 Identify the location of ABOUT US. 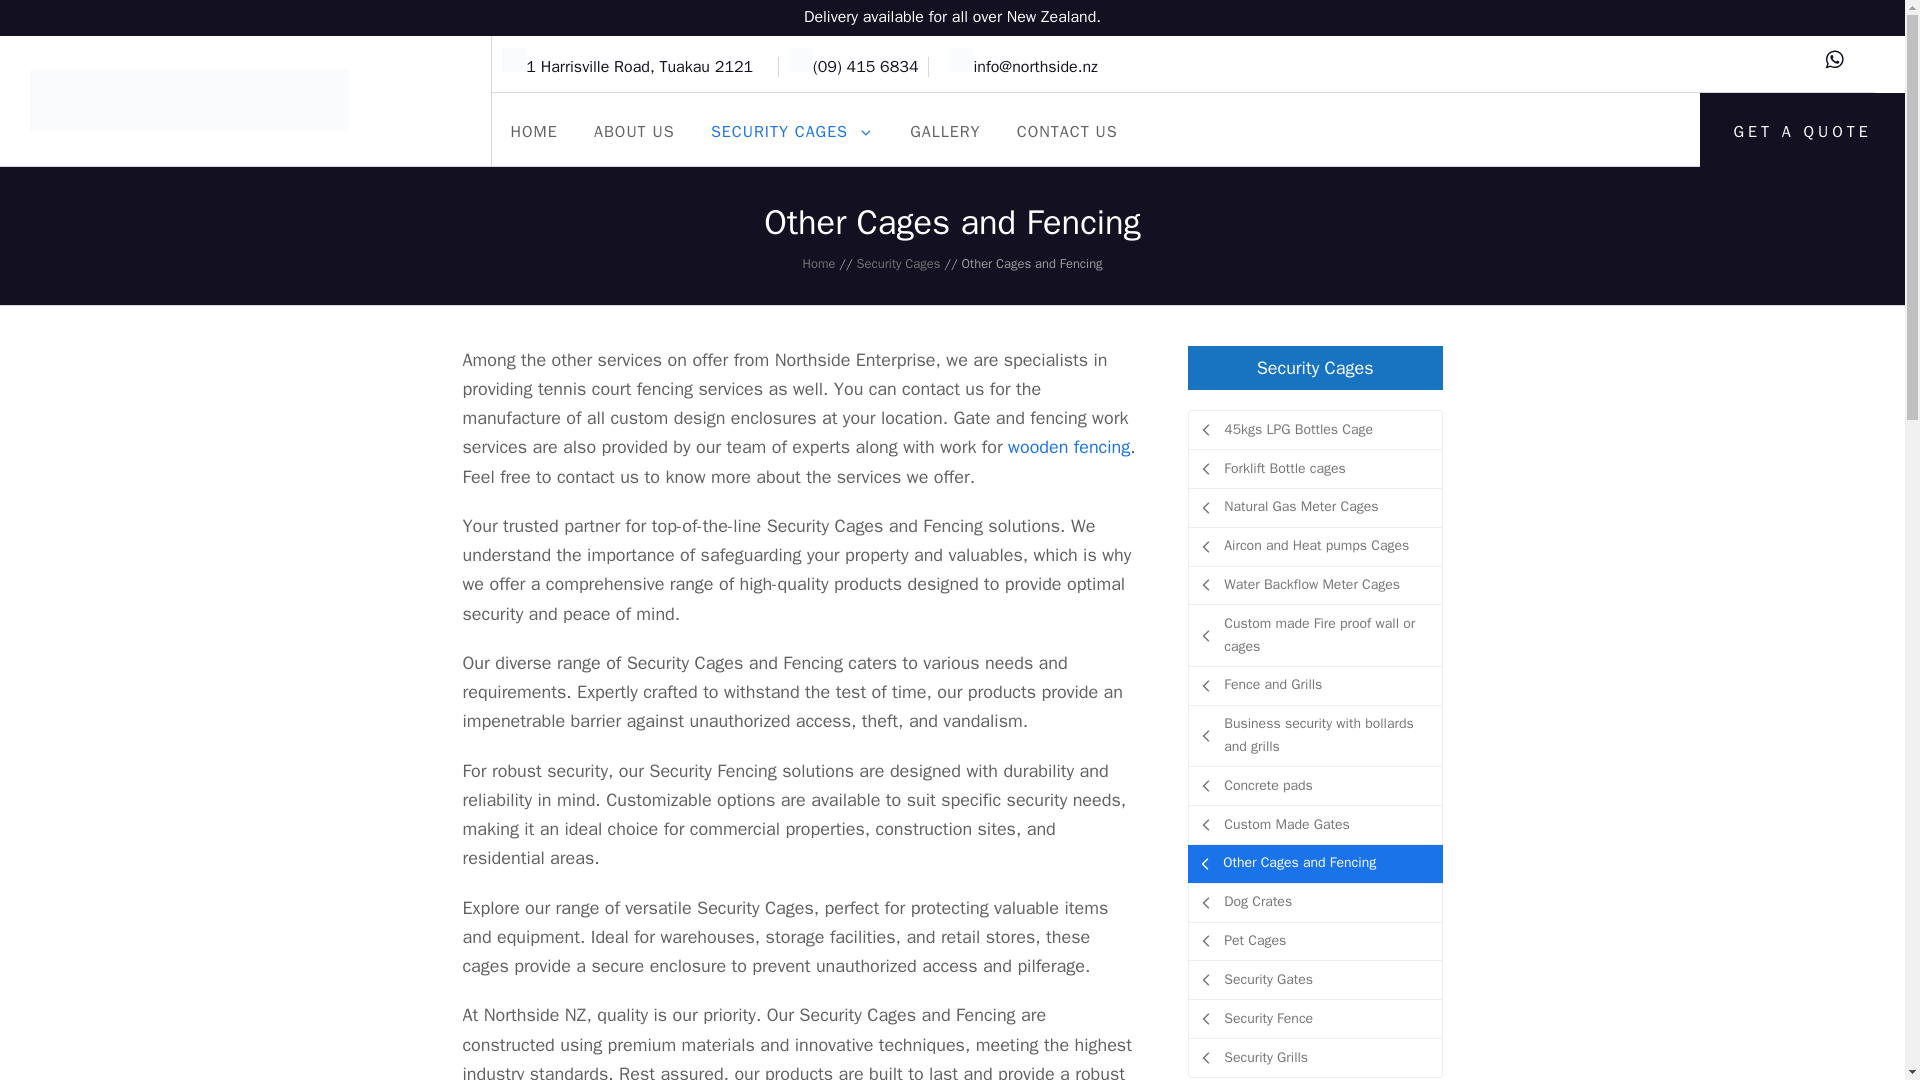
(634, 132).